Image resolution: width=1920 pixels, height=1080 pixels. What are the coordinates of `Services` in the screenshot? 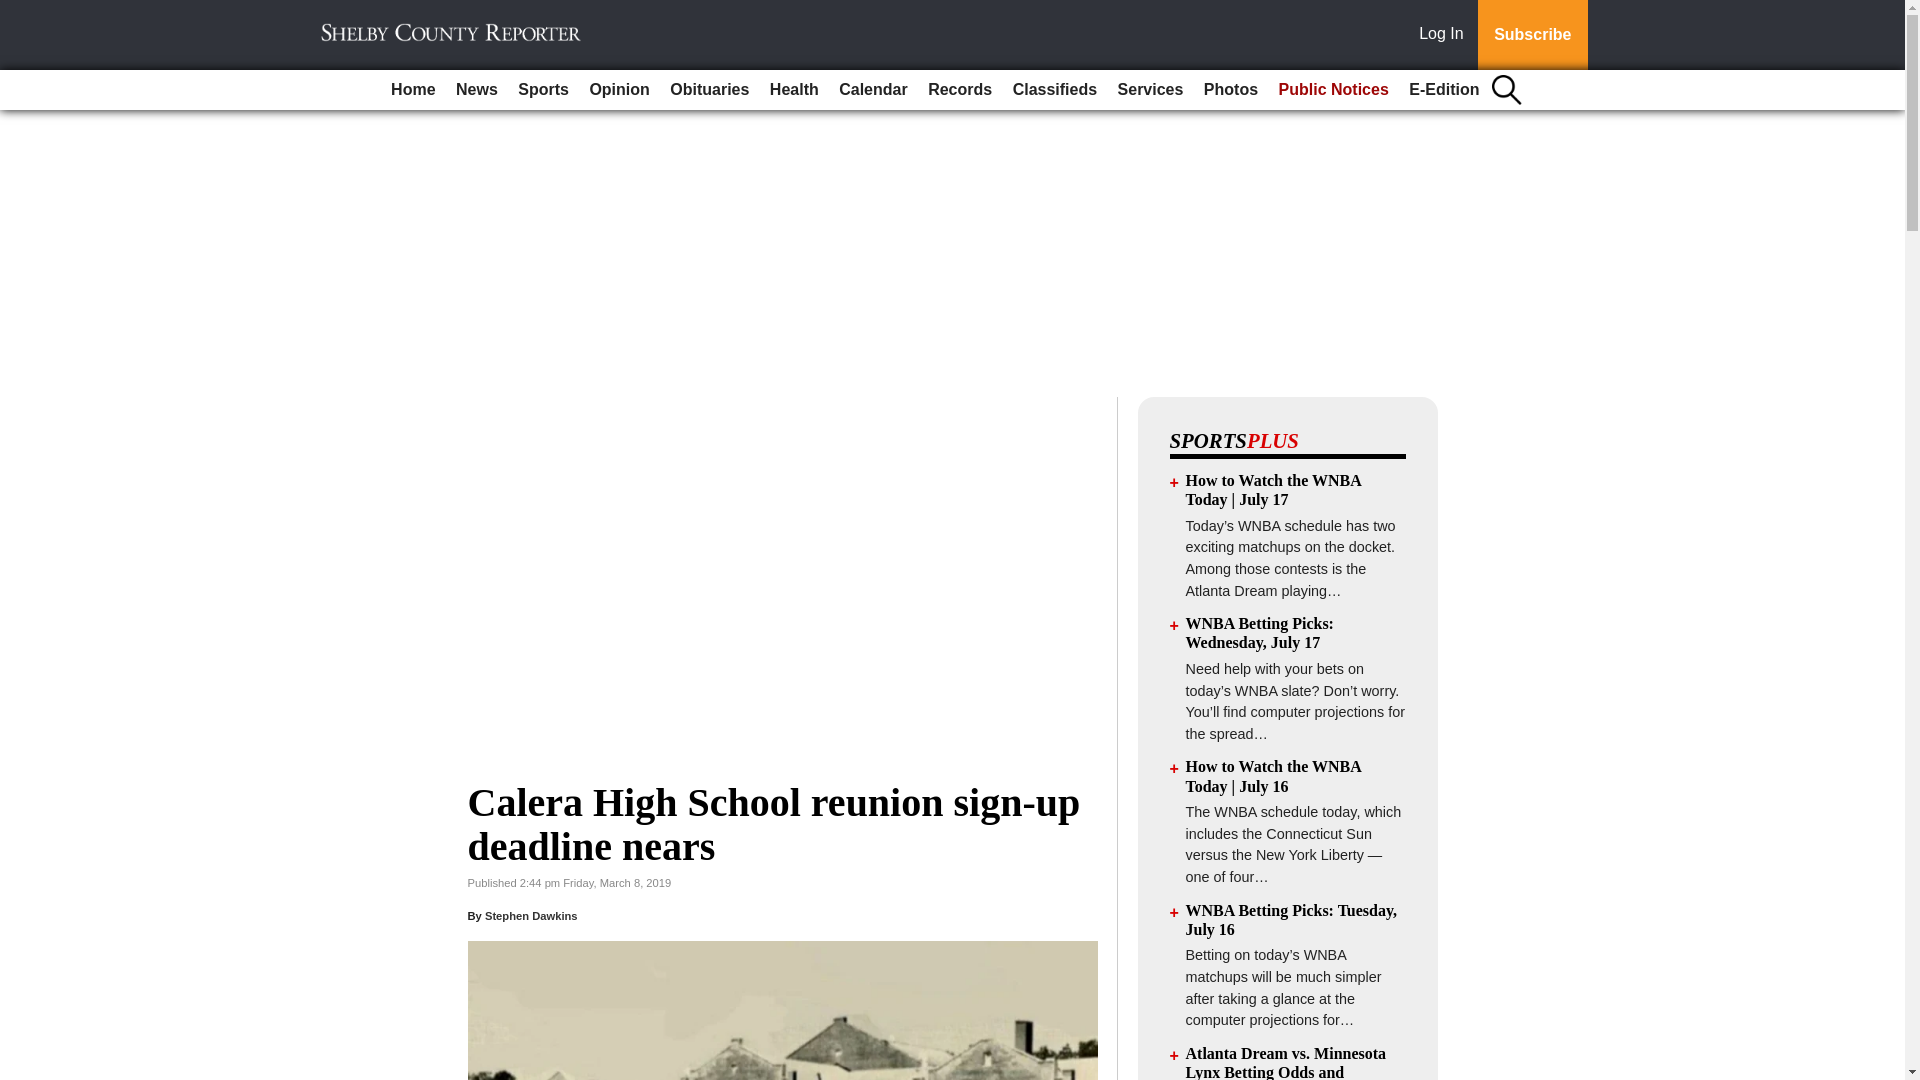 It's located at (1150, 90).